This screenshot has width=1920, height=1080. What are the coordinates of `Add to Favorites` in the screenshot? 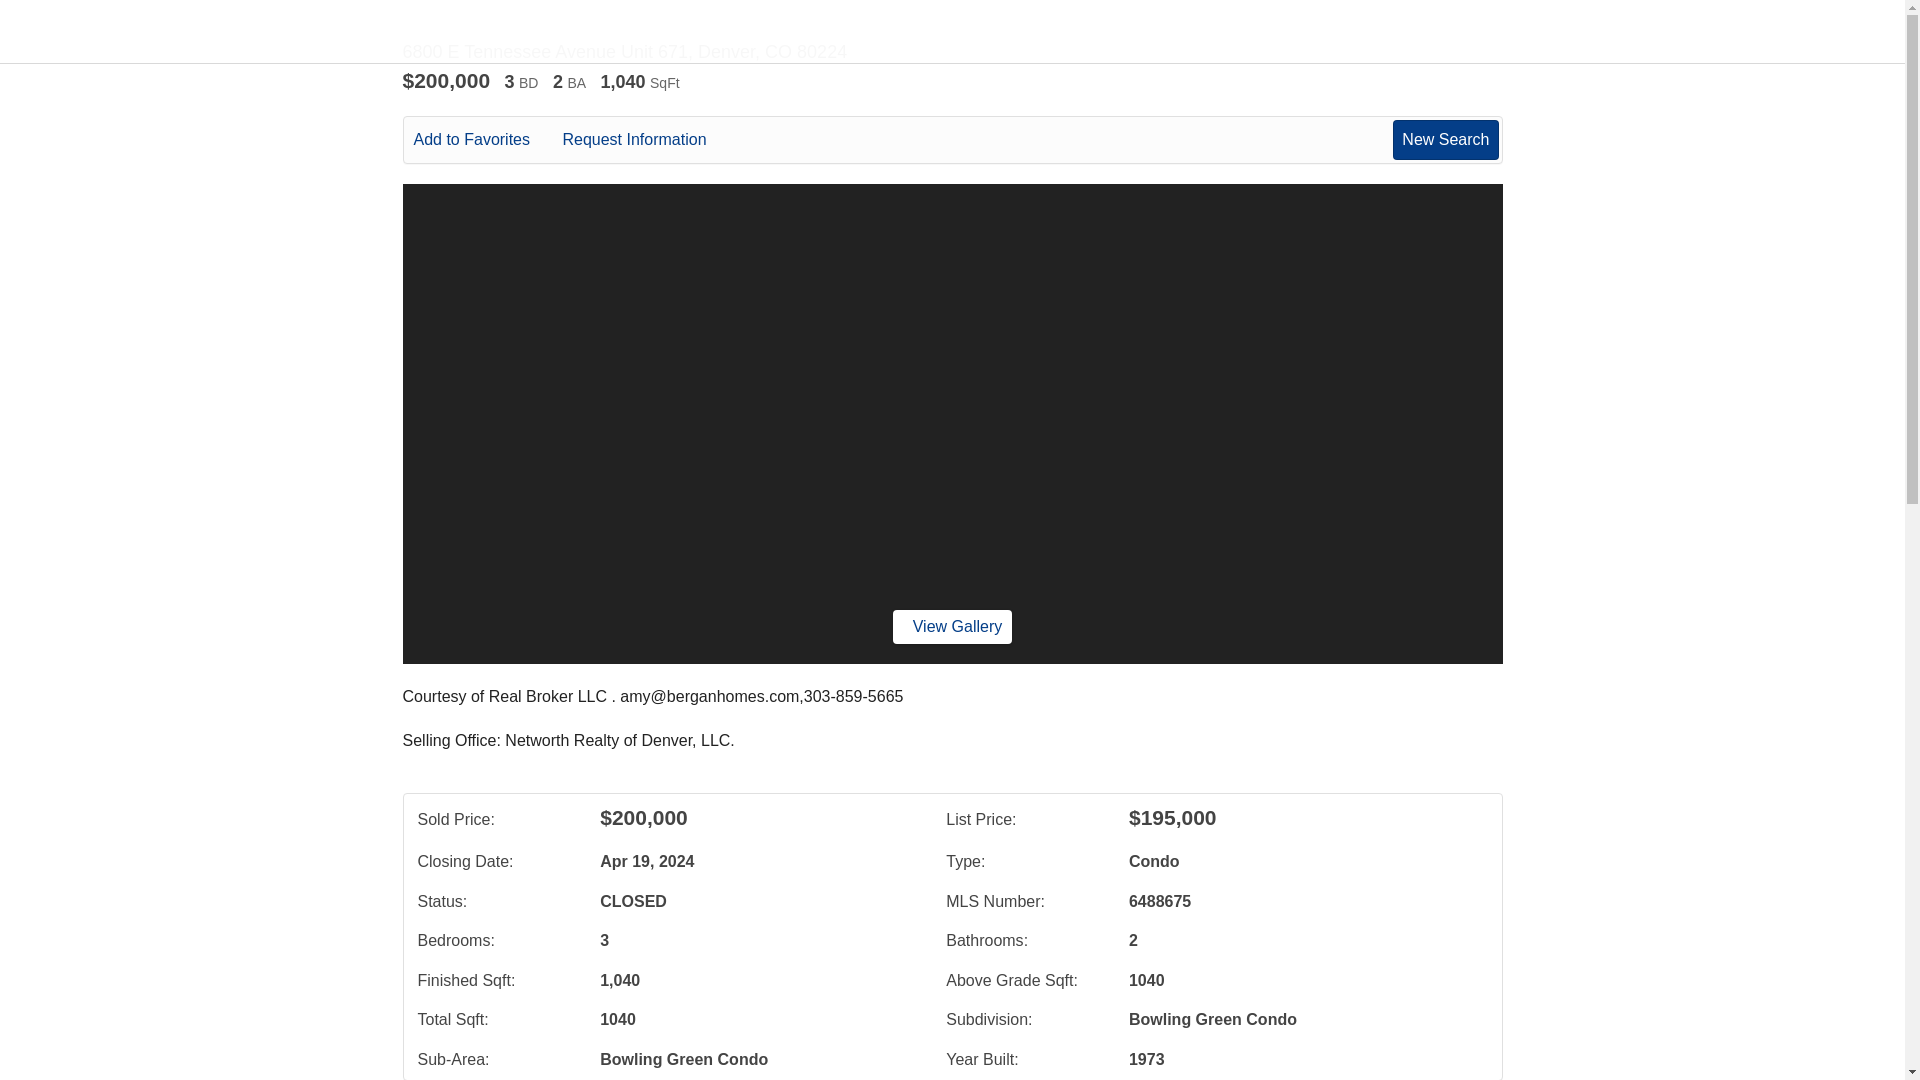 It's located at (486, 140).